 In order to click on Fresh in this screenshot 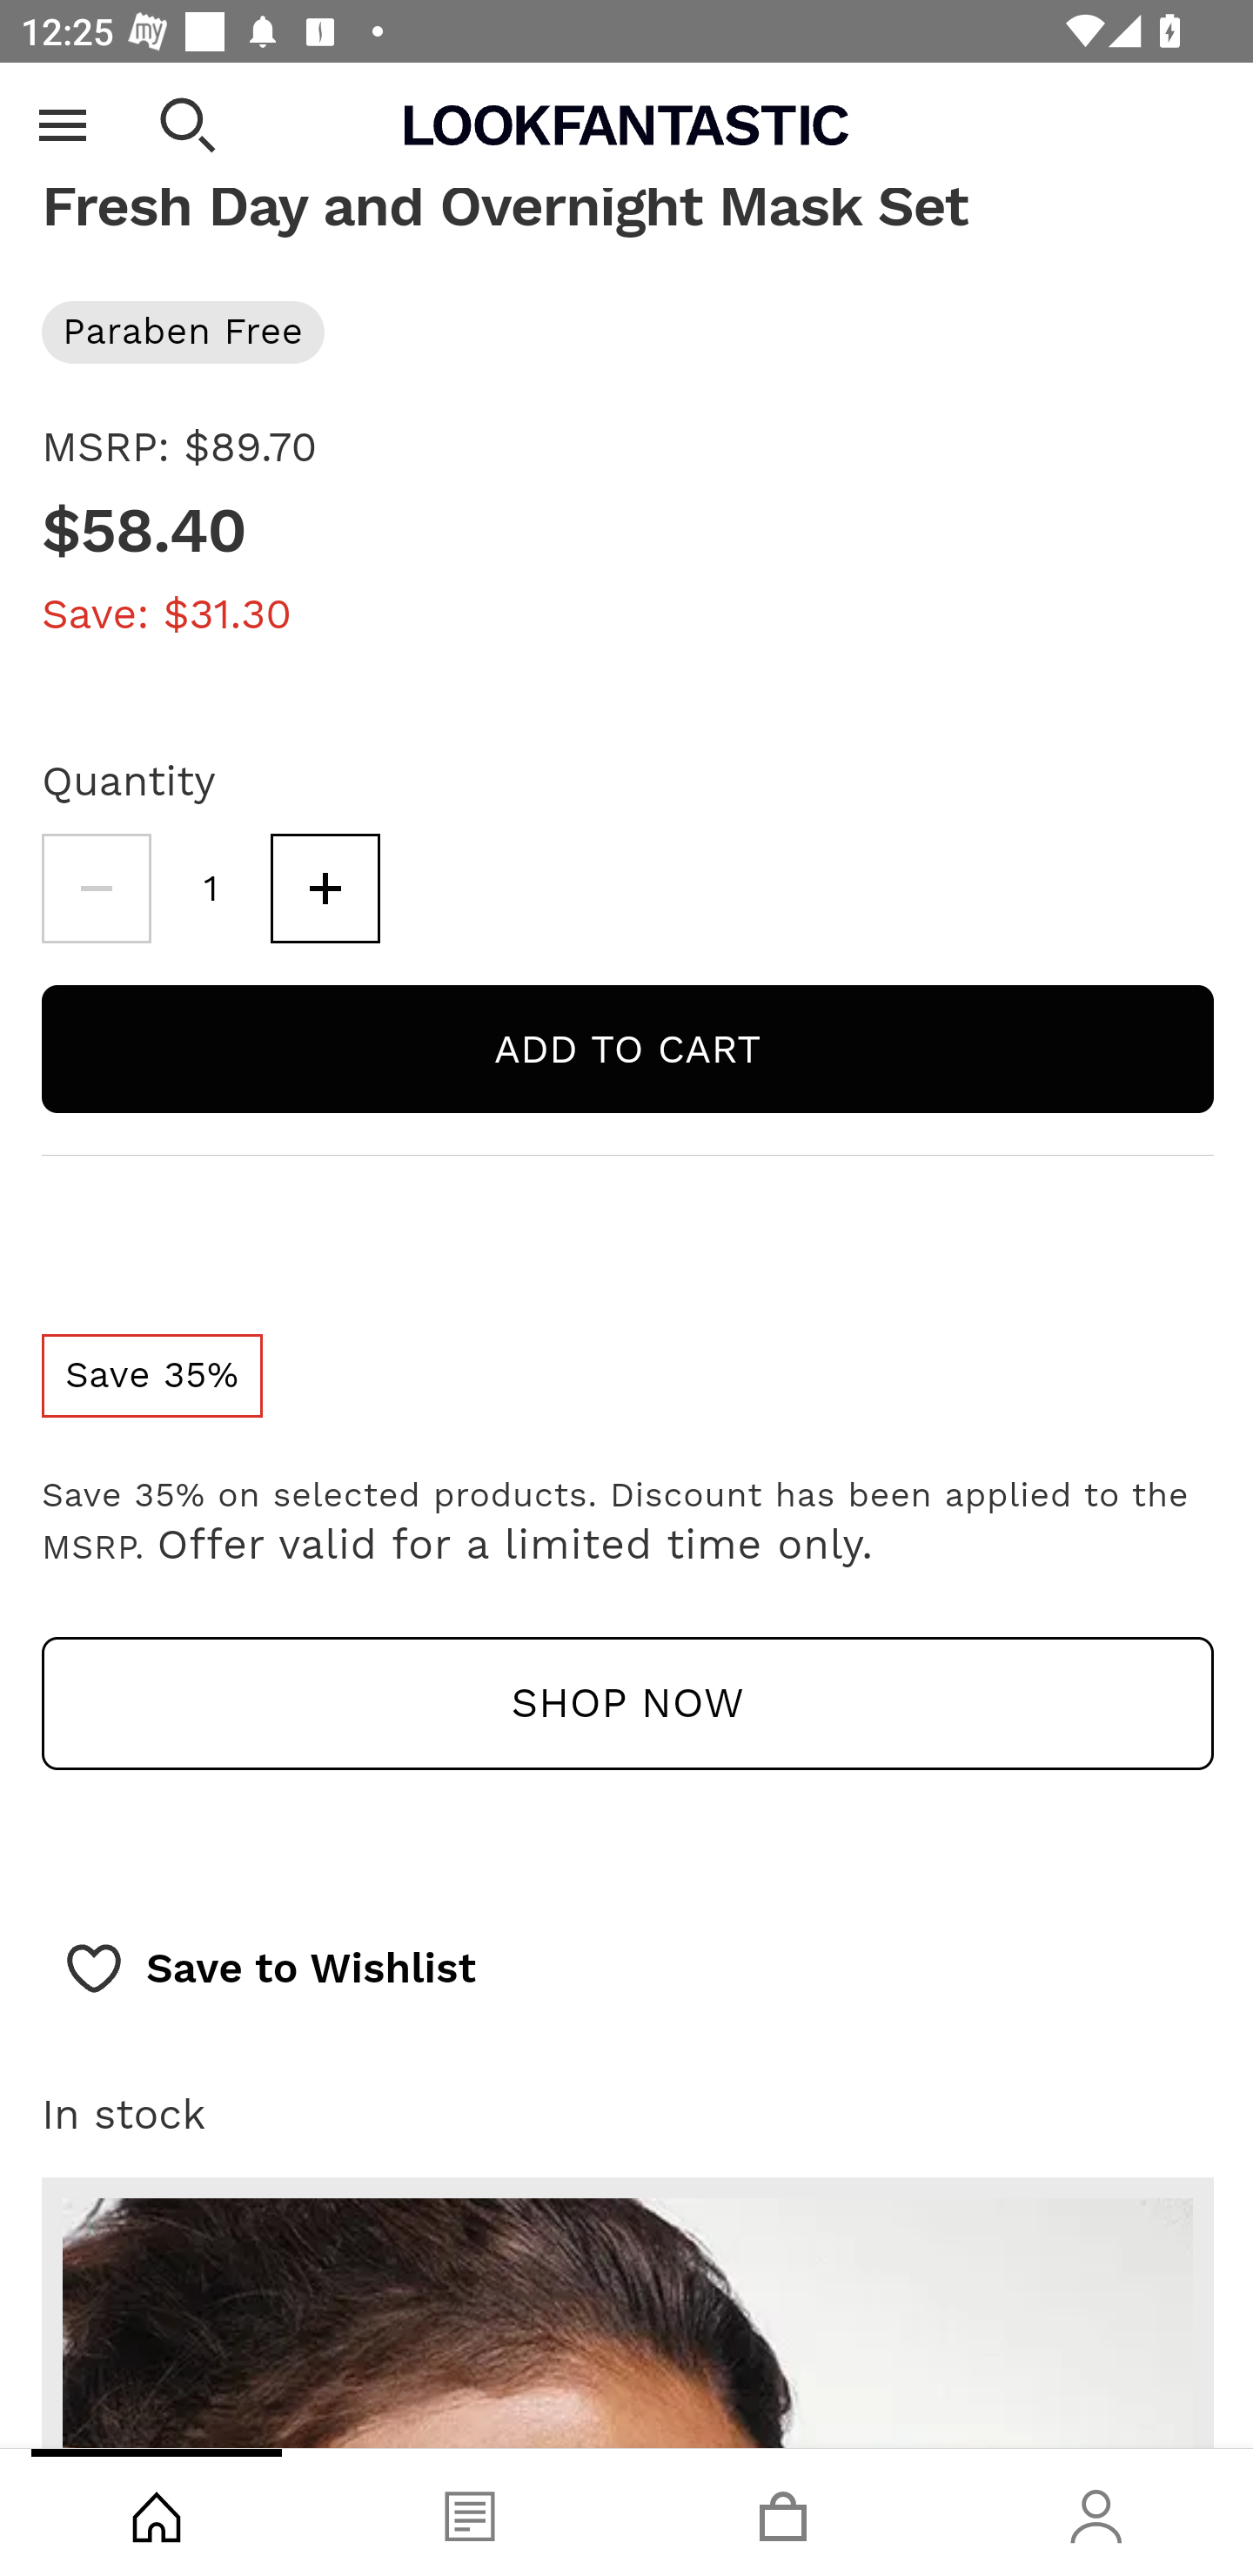, I will do `click(626, 104)`.